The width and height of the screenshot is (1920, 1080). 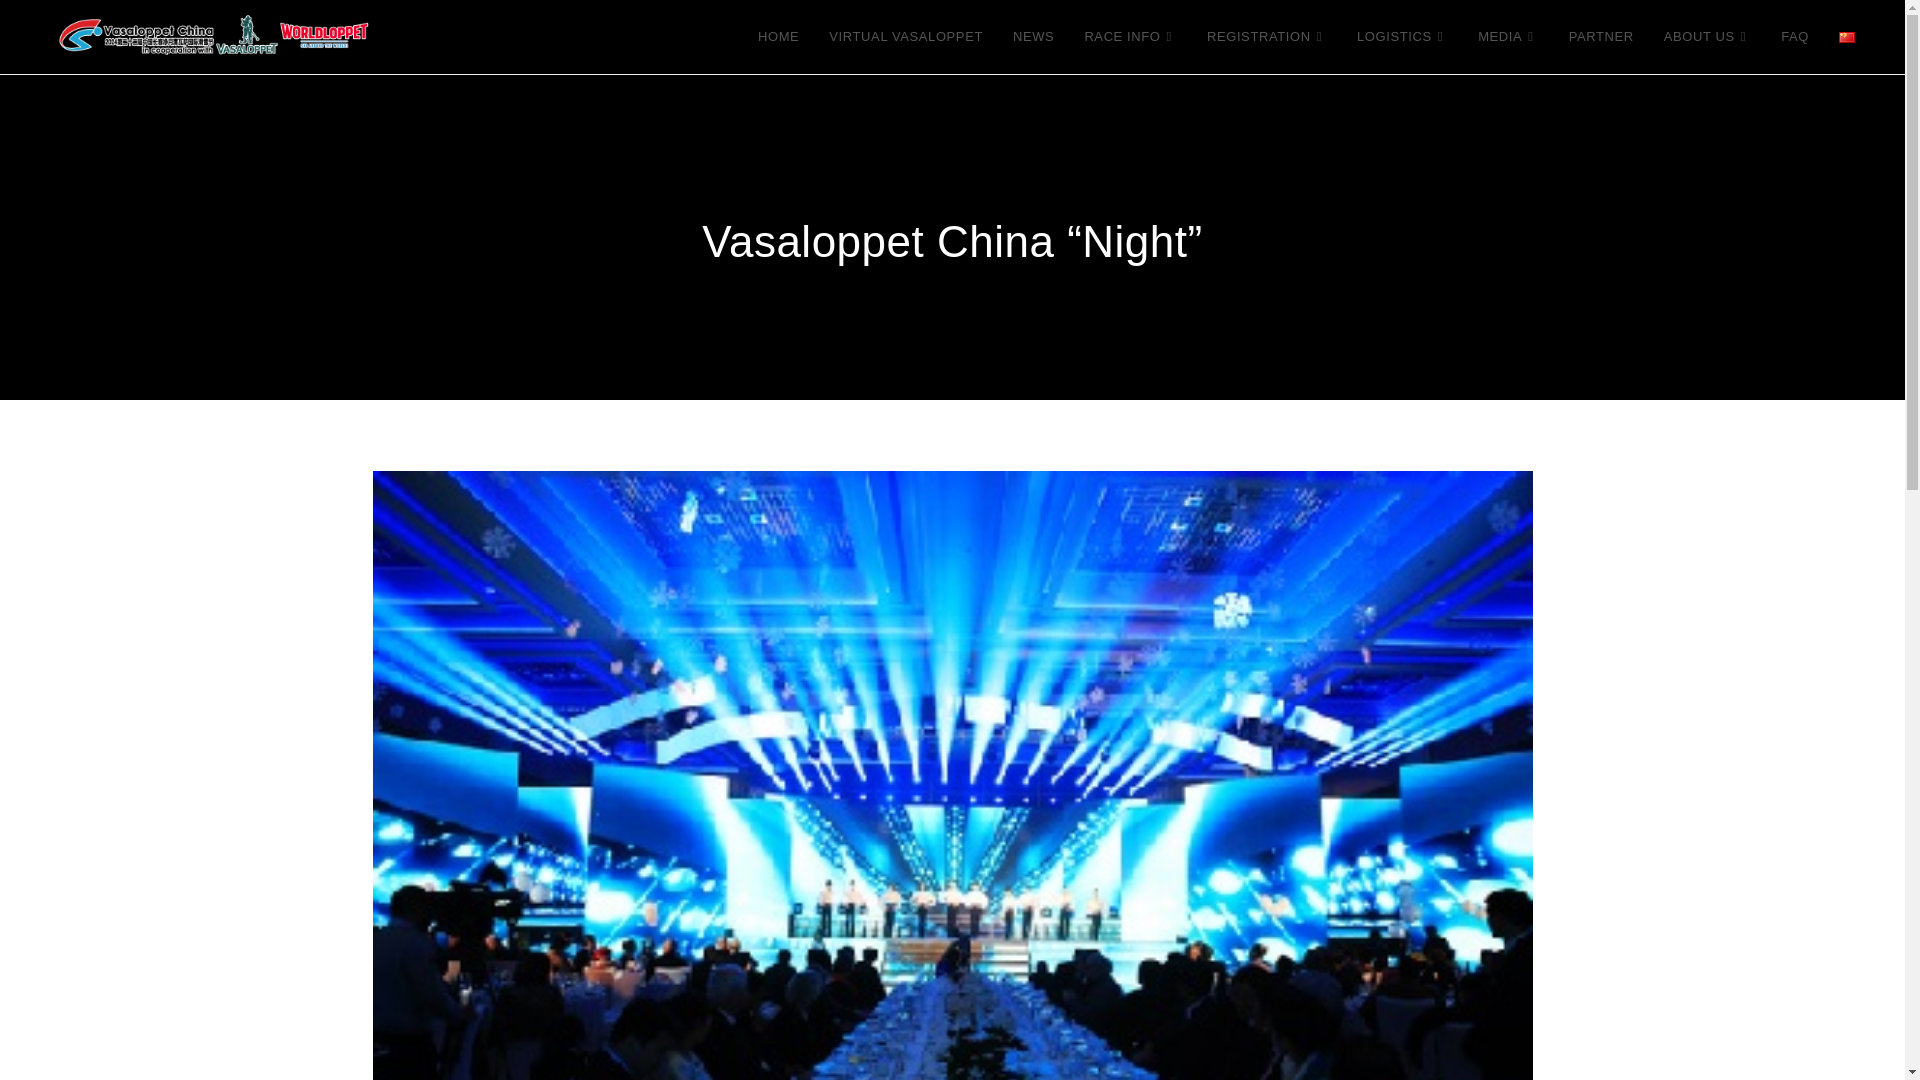 What do you see at coordinates (1034, 37) in the screenshot?
I see `NEWS` at bounding box center [1034, 37].